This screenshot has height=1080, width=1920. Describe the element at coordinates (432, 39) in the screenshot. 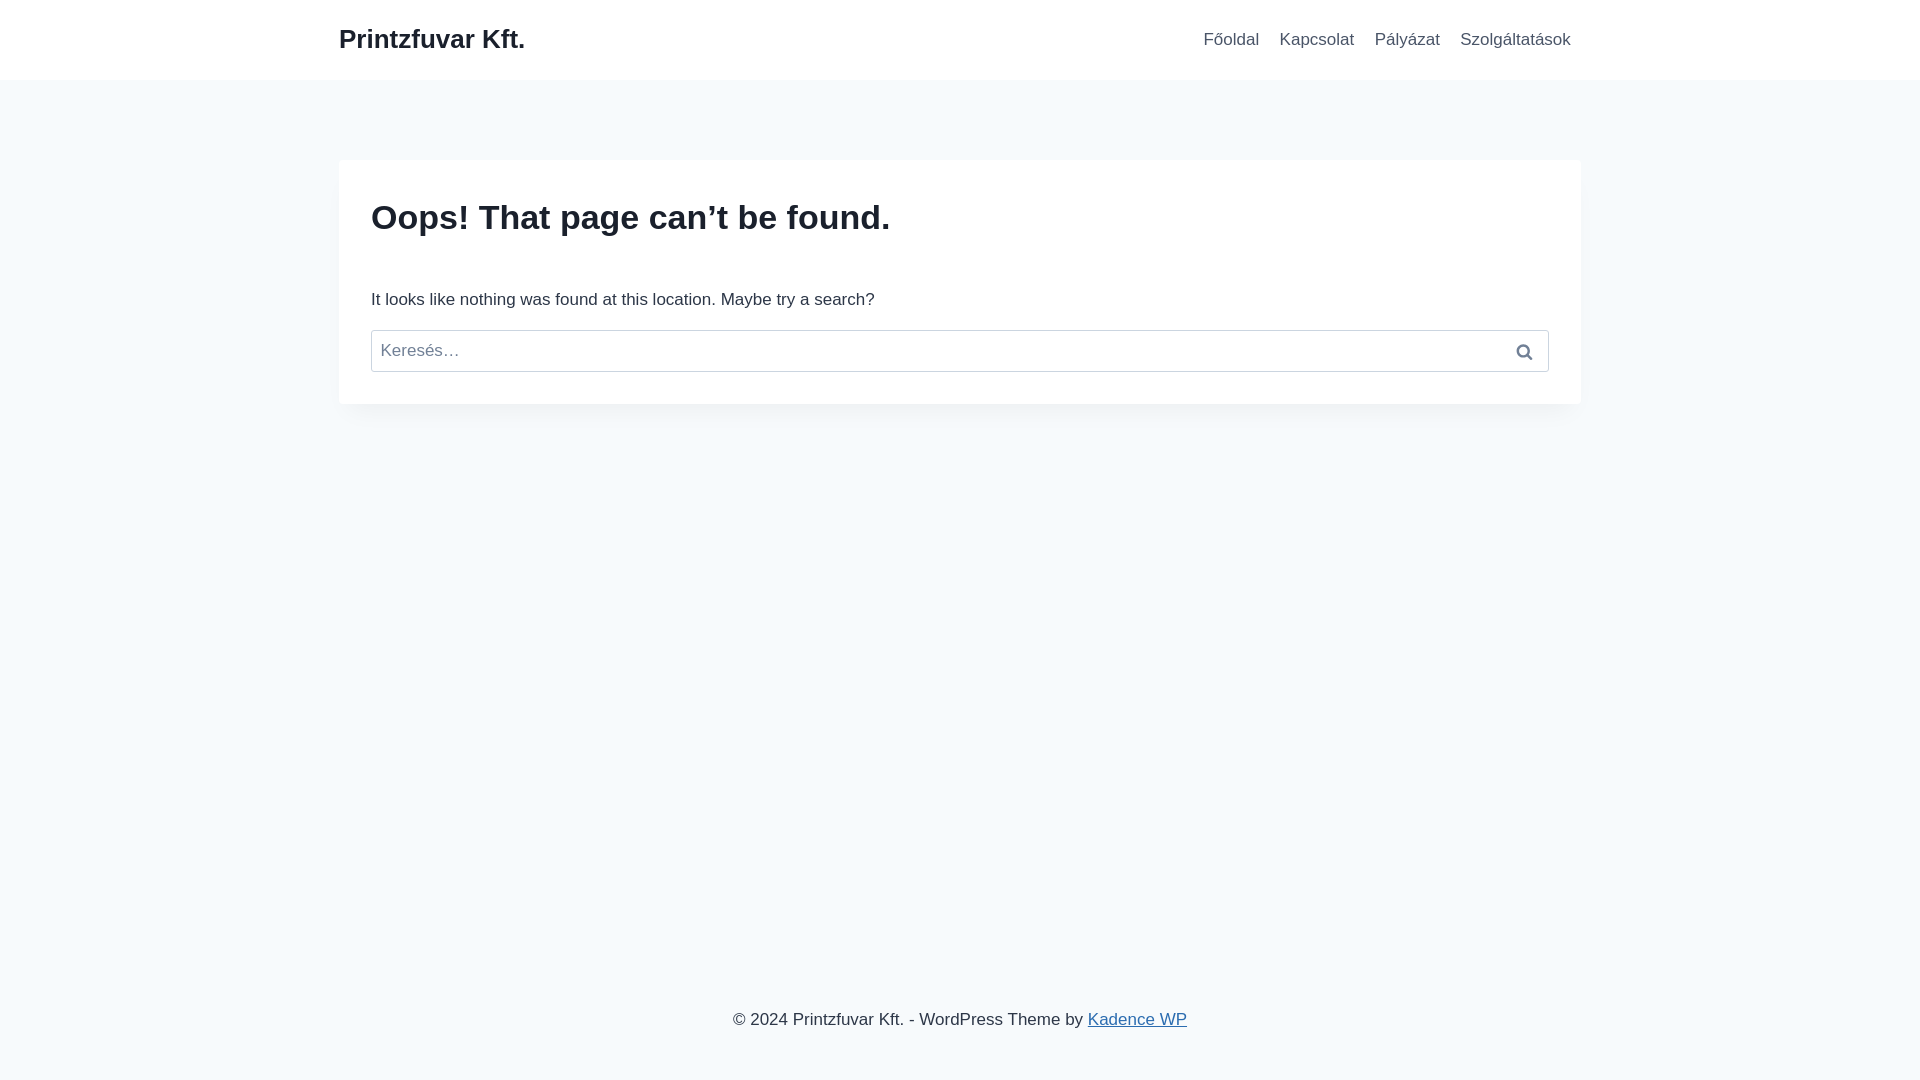

I see `Printzfuvar Kft.` at that location.